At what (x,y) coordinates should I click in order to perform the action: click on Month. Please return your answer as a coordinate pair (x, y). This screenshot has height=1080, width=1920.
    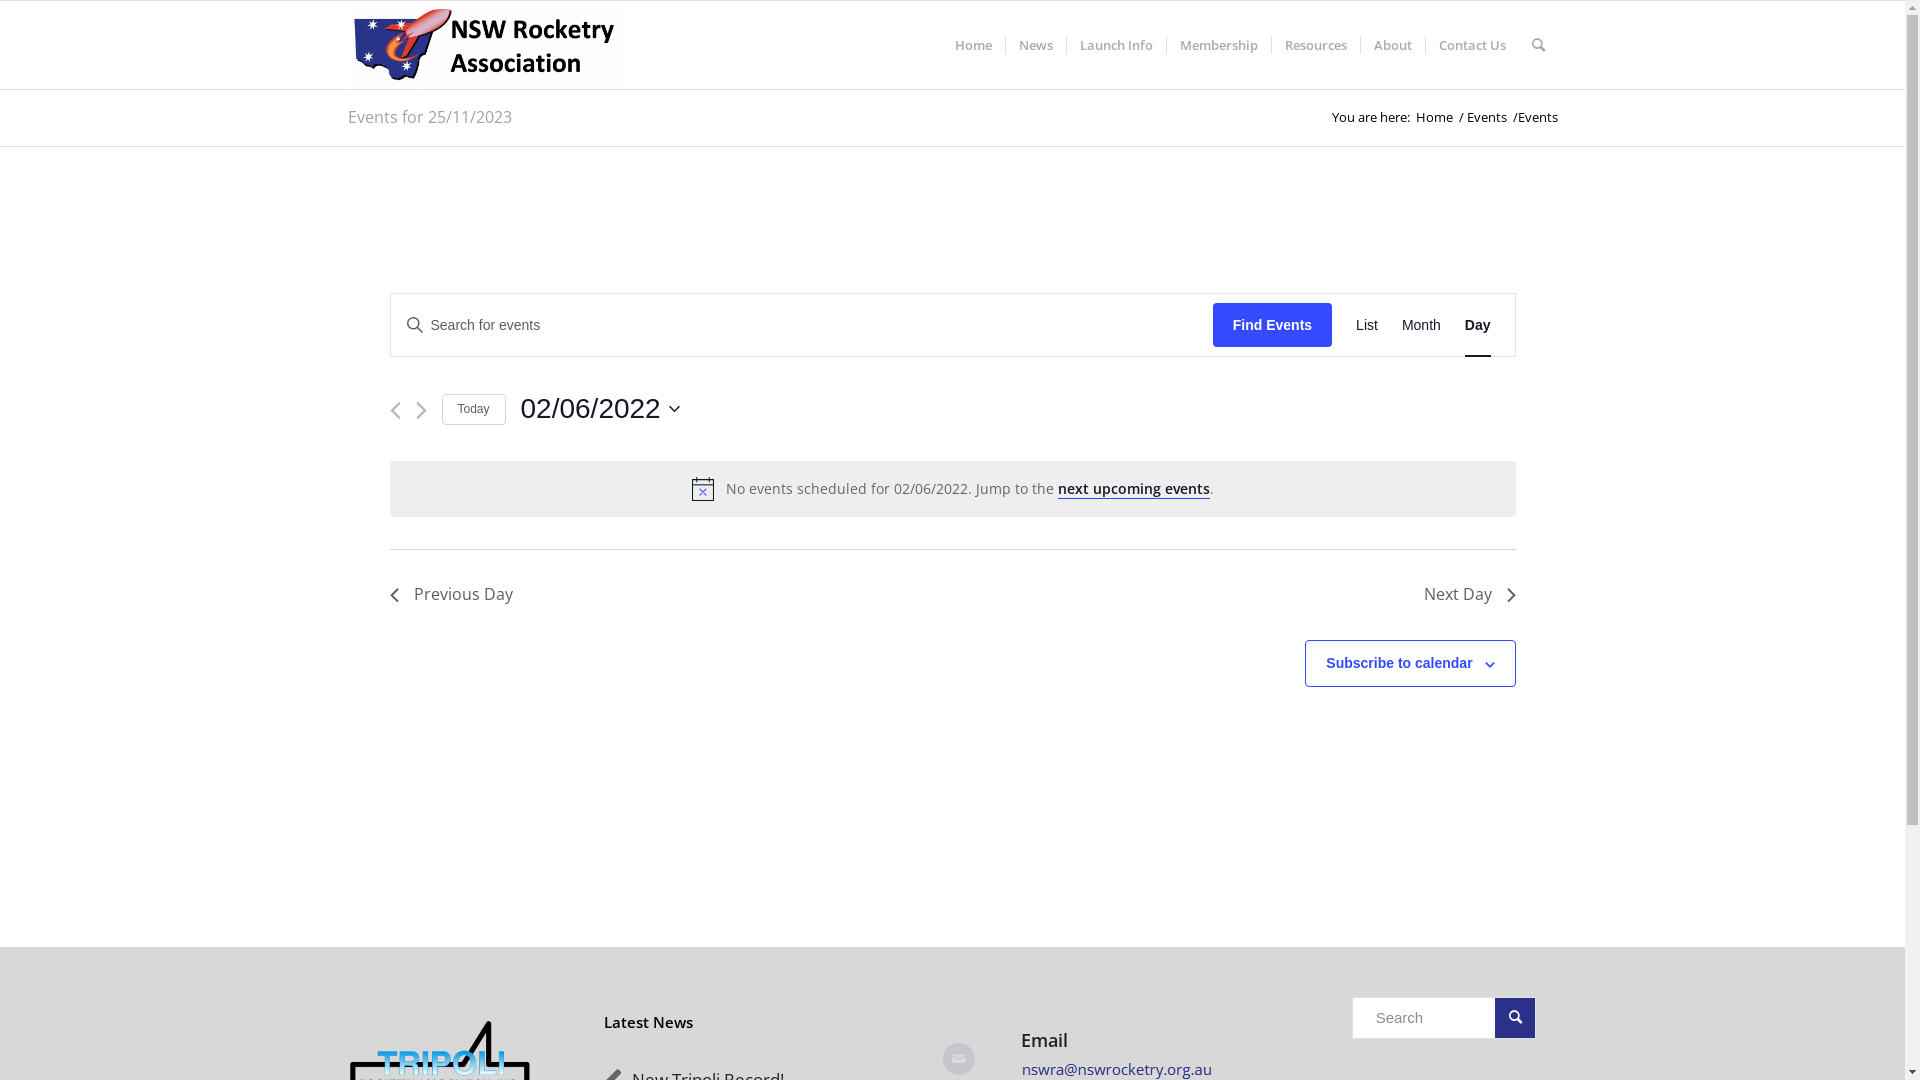
    Looking at the image, I should click on (1422, 326).